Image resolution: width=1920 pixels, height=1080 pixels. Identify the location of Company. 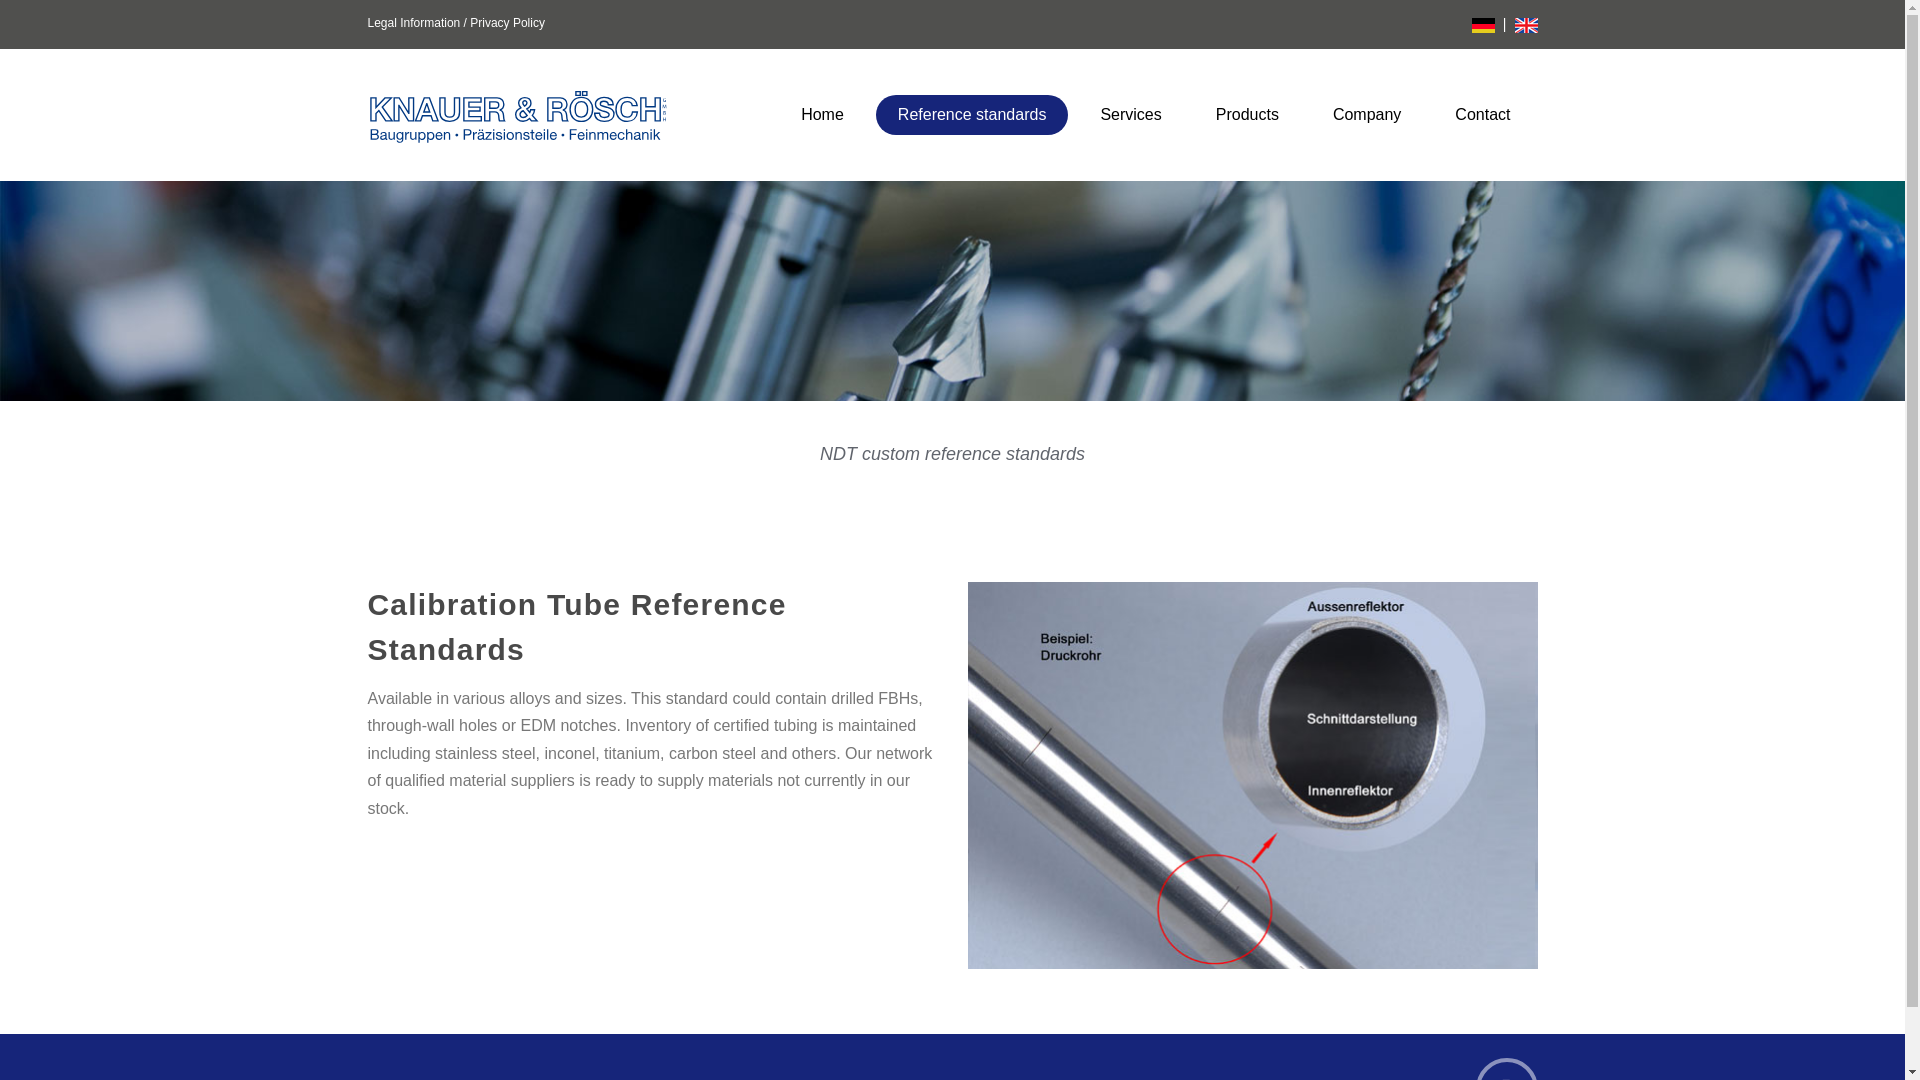
(1366, 115).